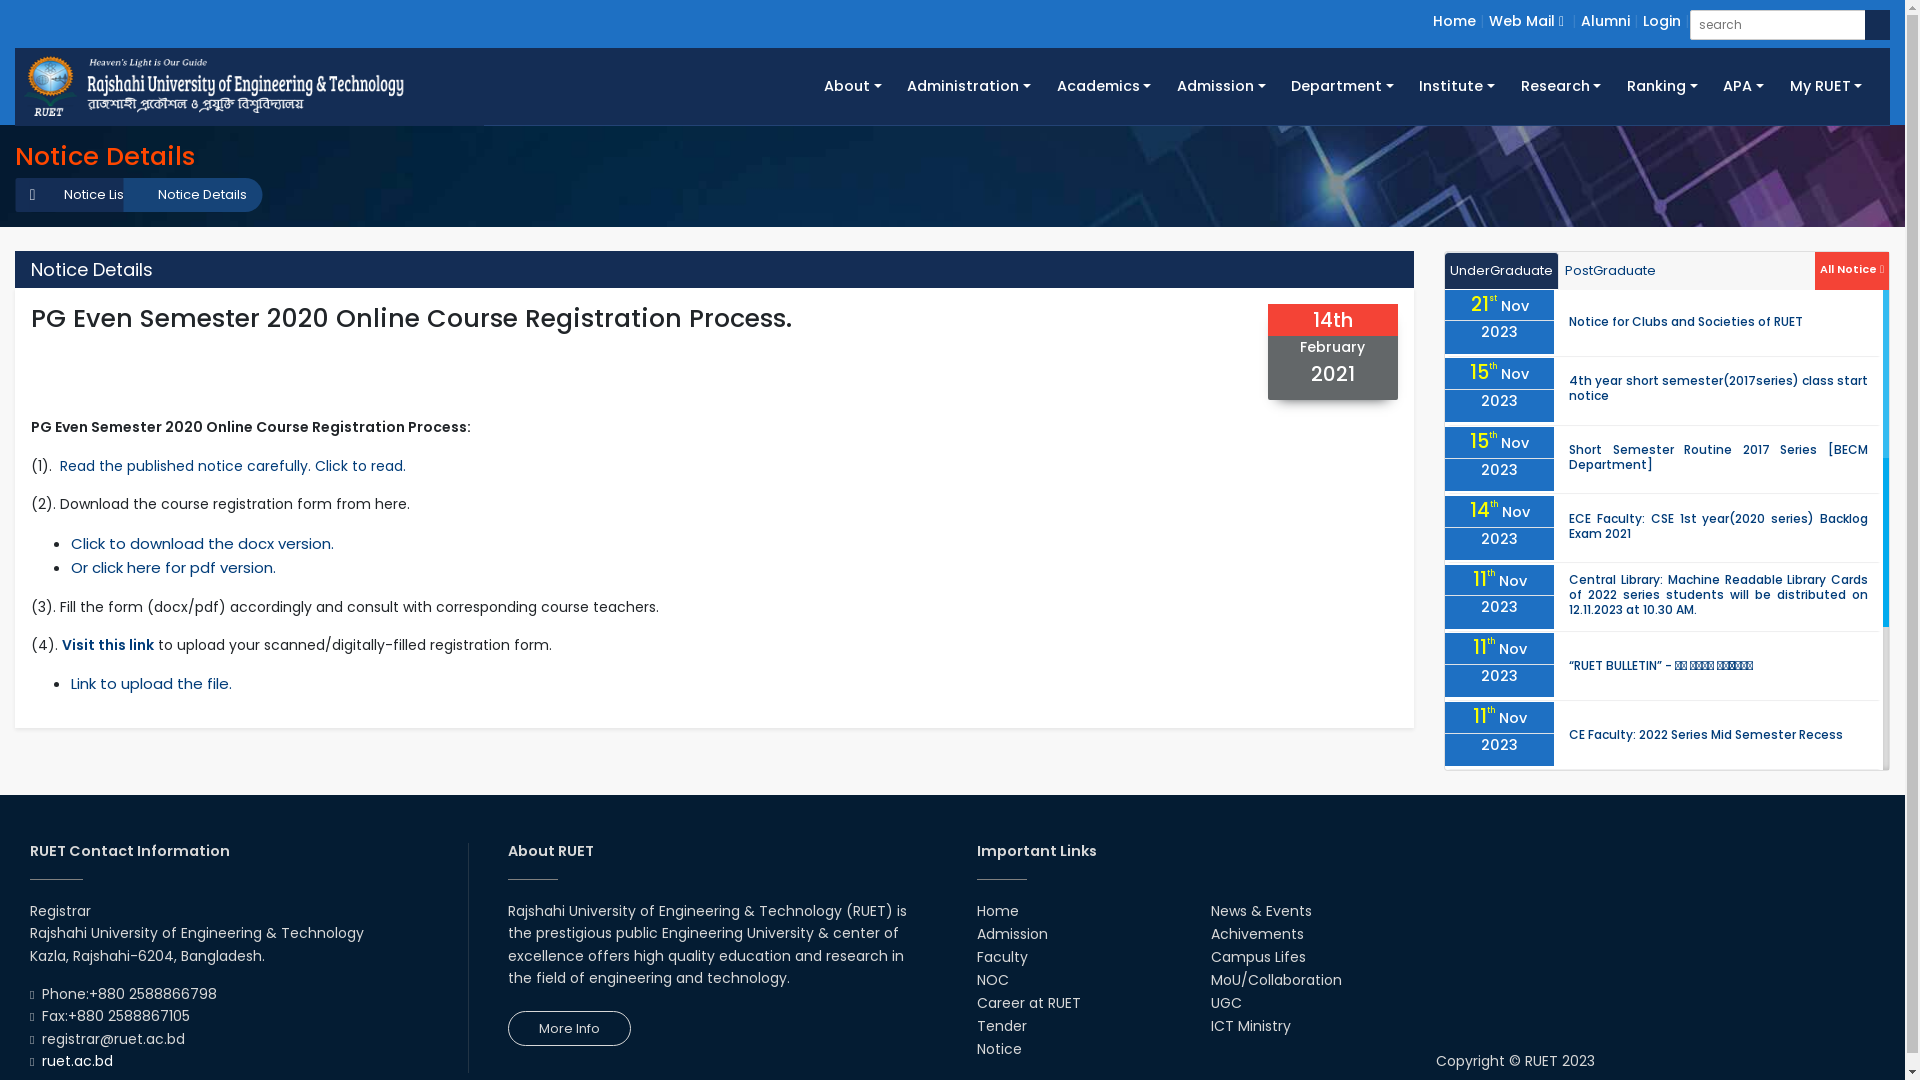 The width and height of the screenshot is (1920, 1080). What do you see at coordinates (970, 86) in the screenshot?
I see `Administration` at bounding box center [970, 86].